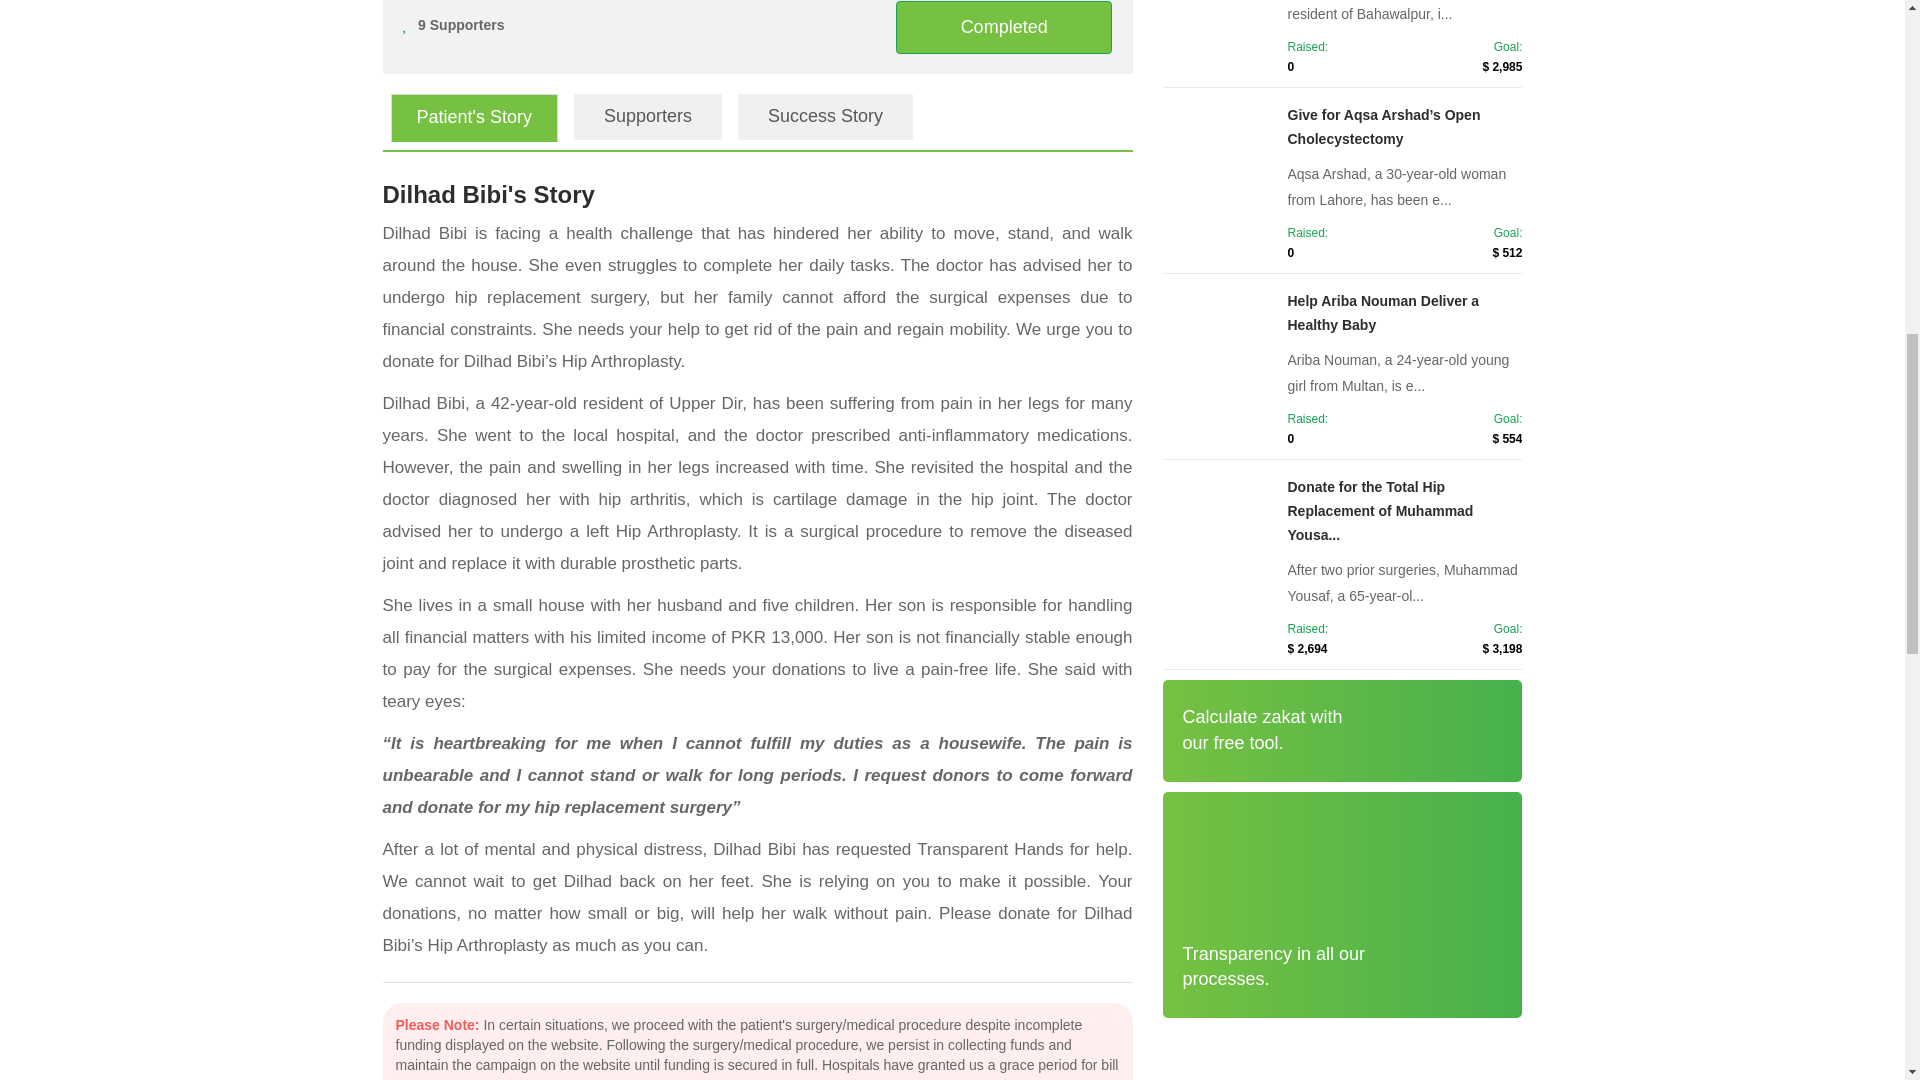 The height and width of the screenshot is (1080, 1920). What do you see at coordinates (648, 116) in the screenshot?
I see `Supporters` at bounding box center [648, 116].